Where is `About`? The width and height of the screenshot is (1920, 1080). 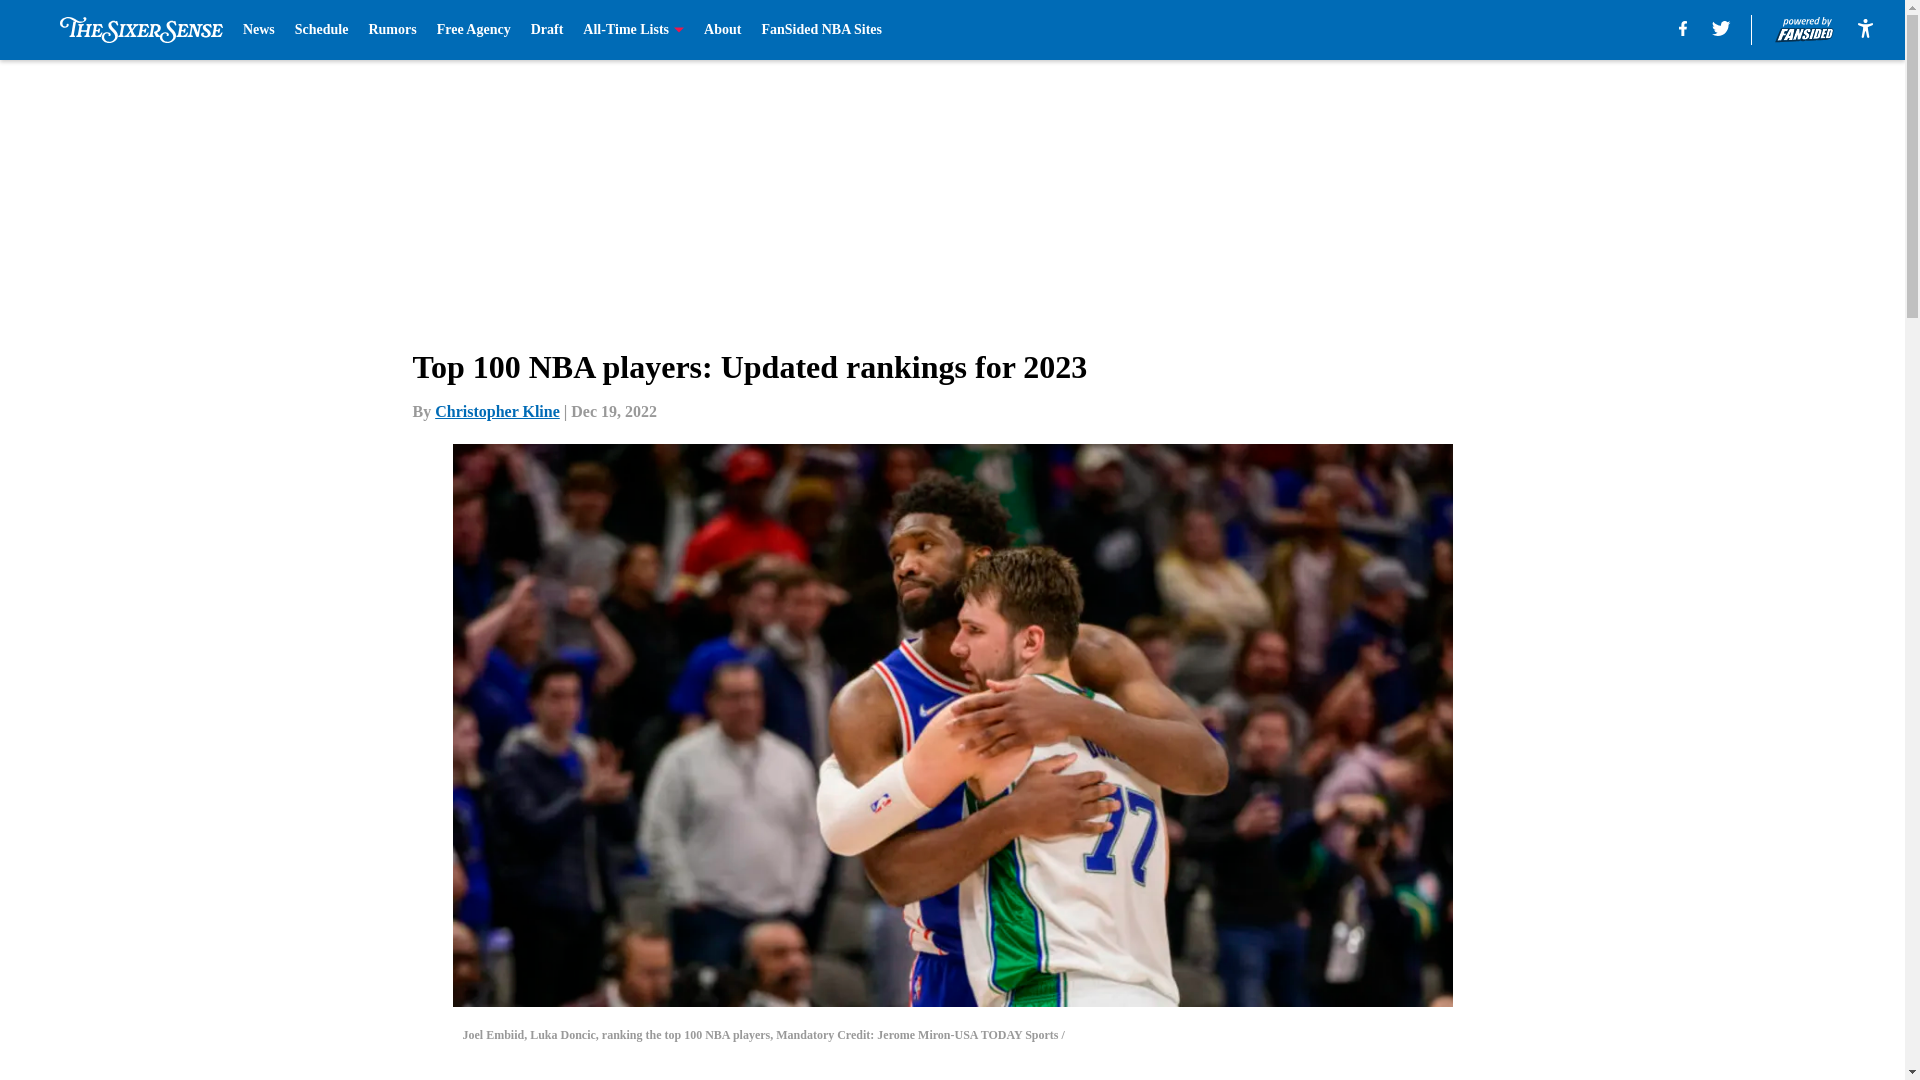 About is located at coordinates (722, 30).